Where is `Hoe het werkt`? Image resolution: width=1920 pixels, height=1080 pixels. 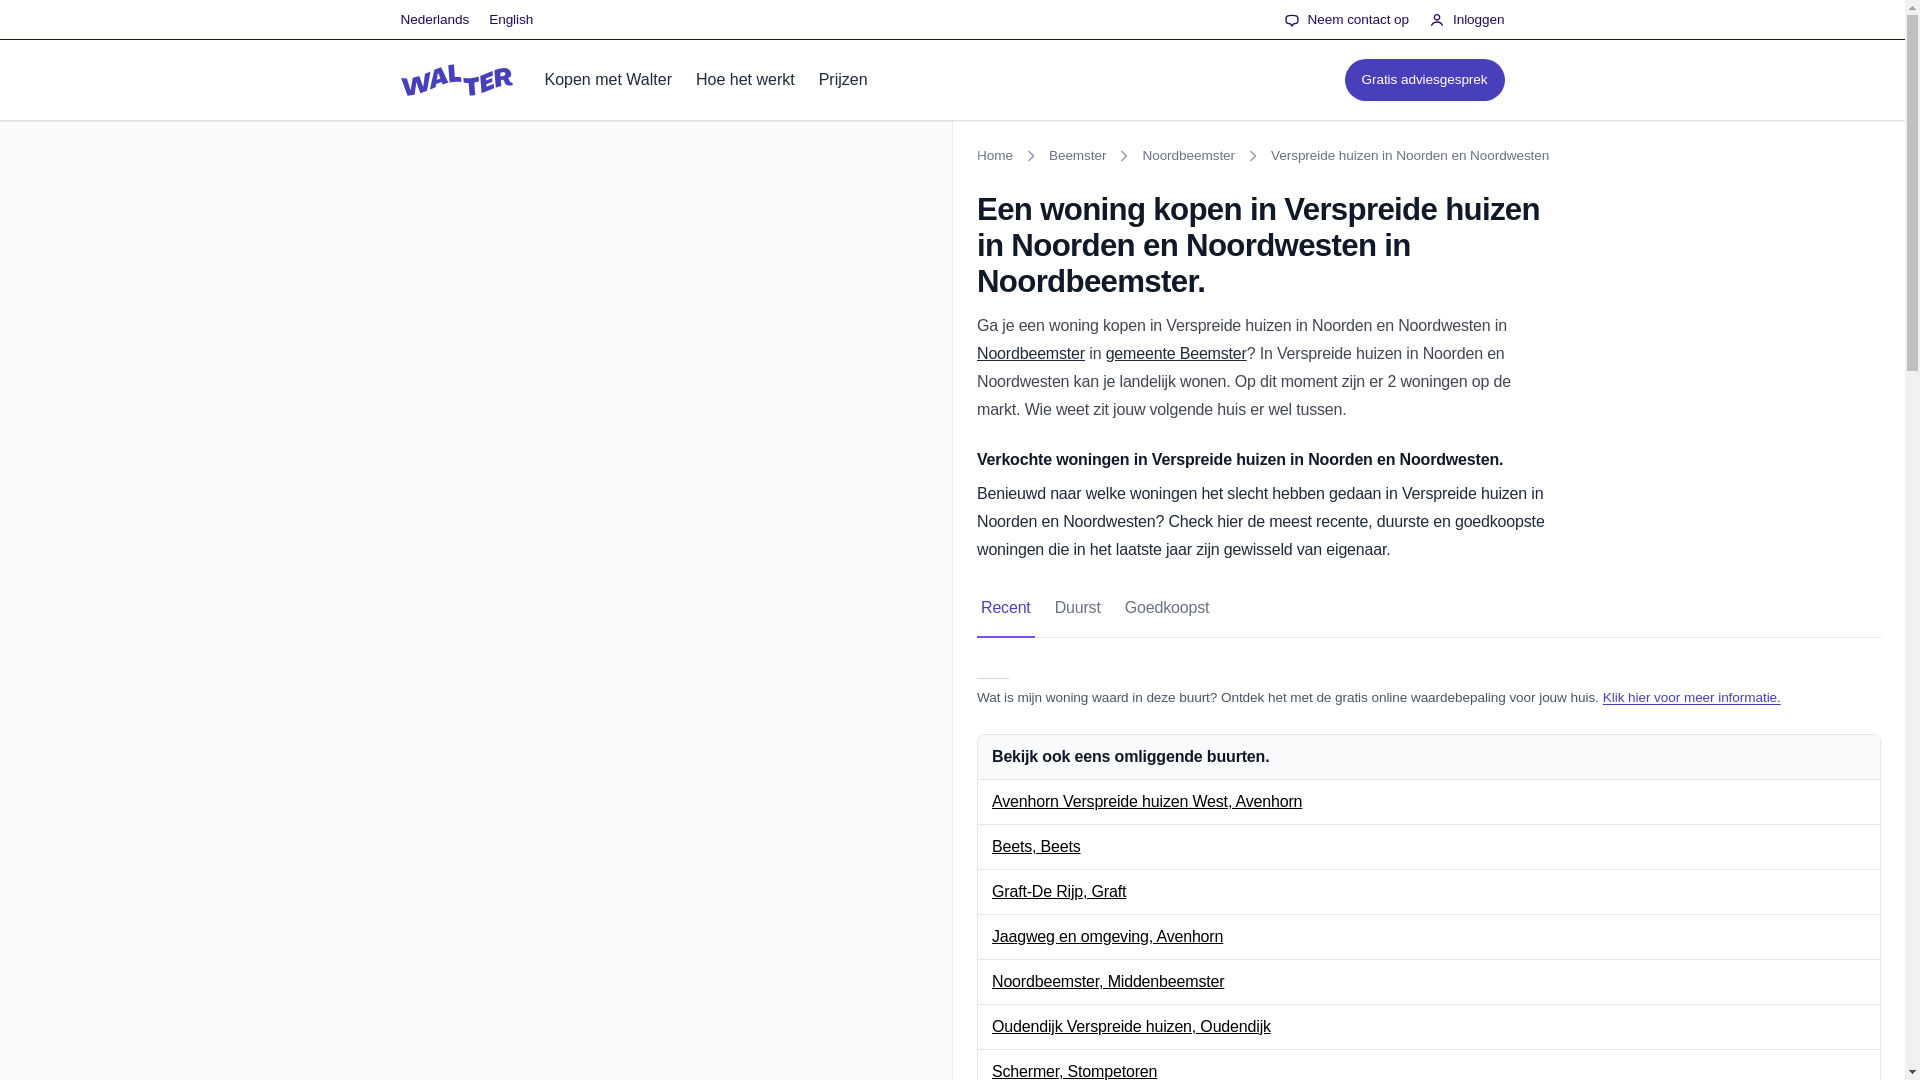
Hoe het werkt is located at coordinates (744, 79).